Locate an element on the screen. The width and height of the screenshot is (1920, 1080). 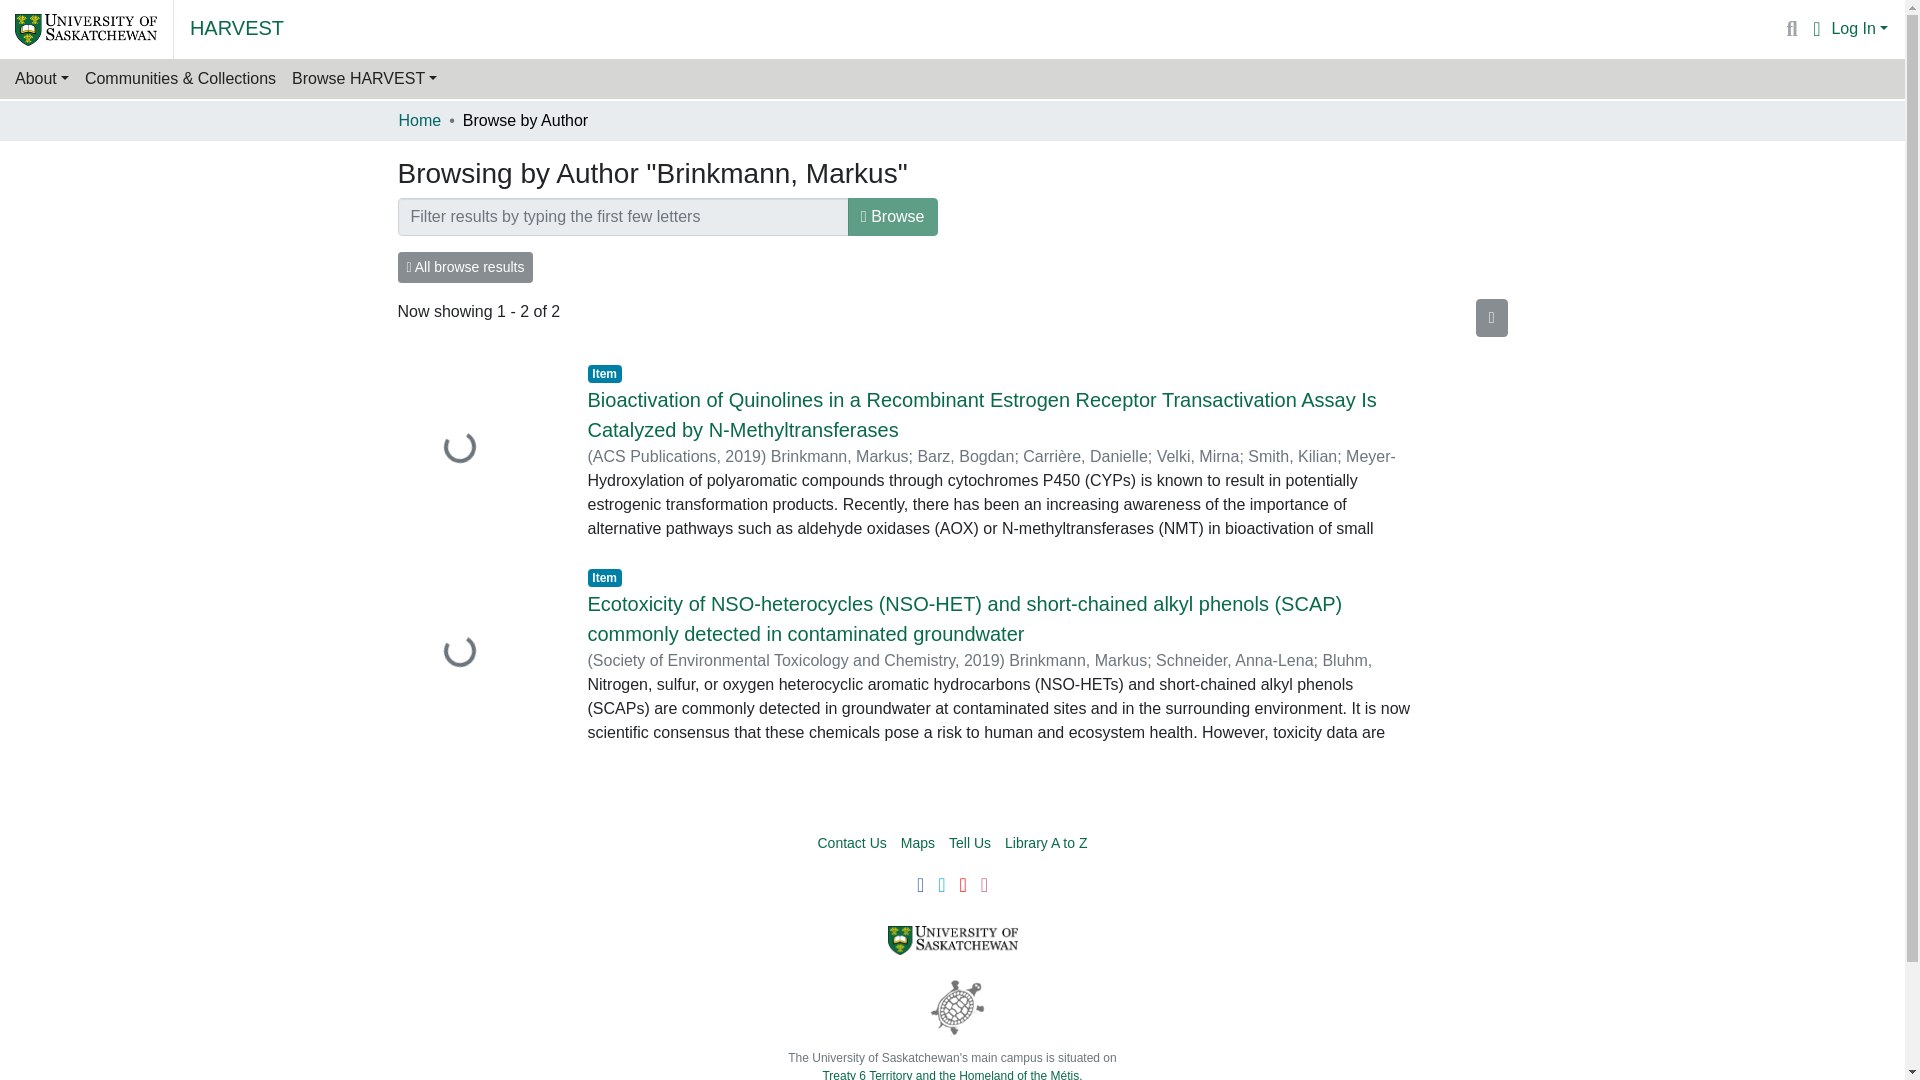
Browse is located at coordinates (893, 216).